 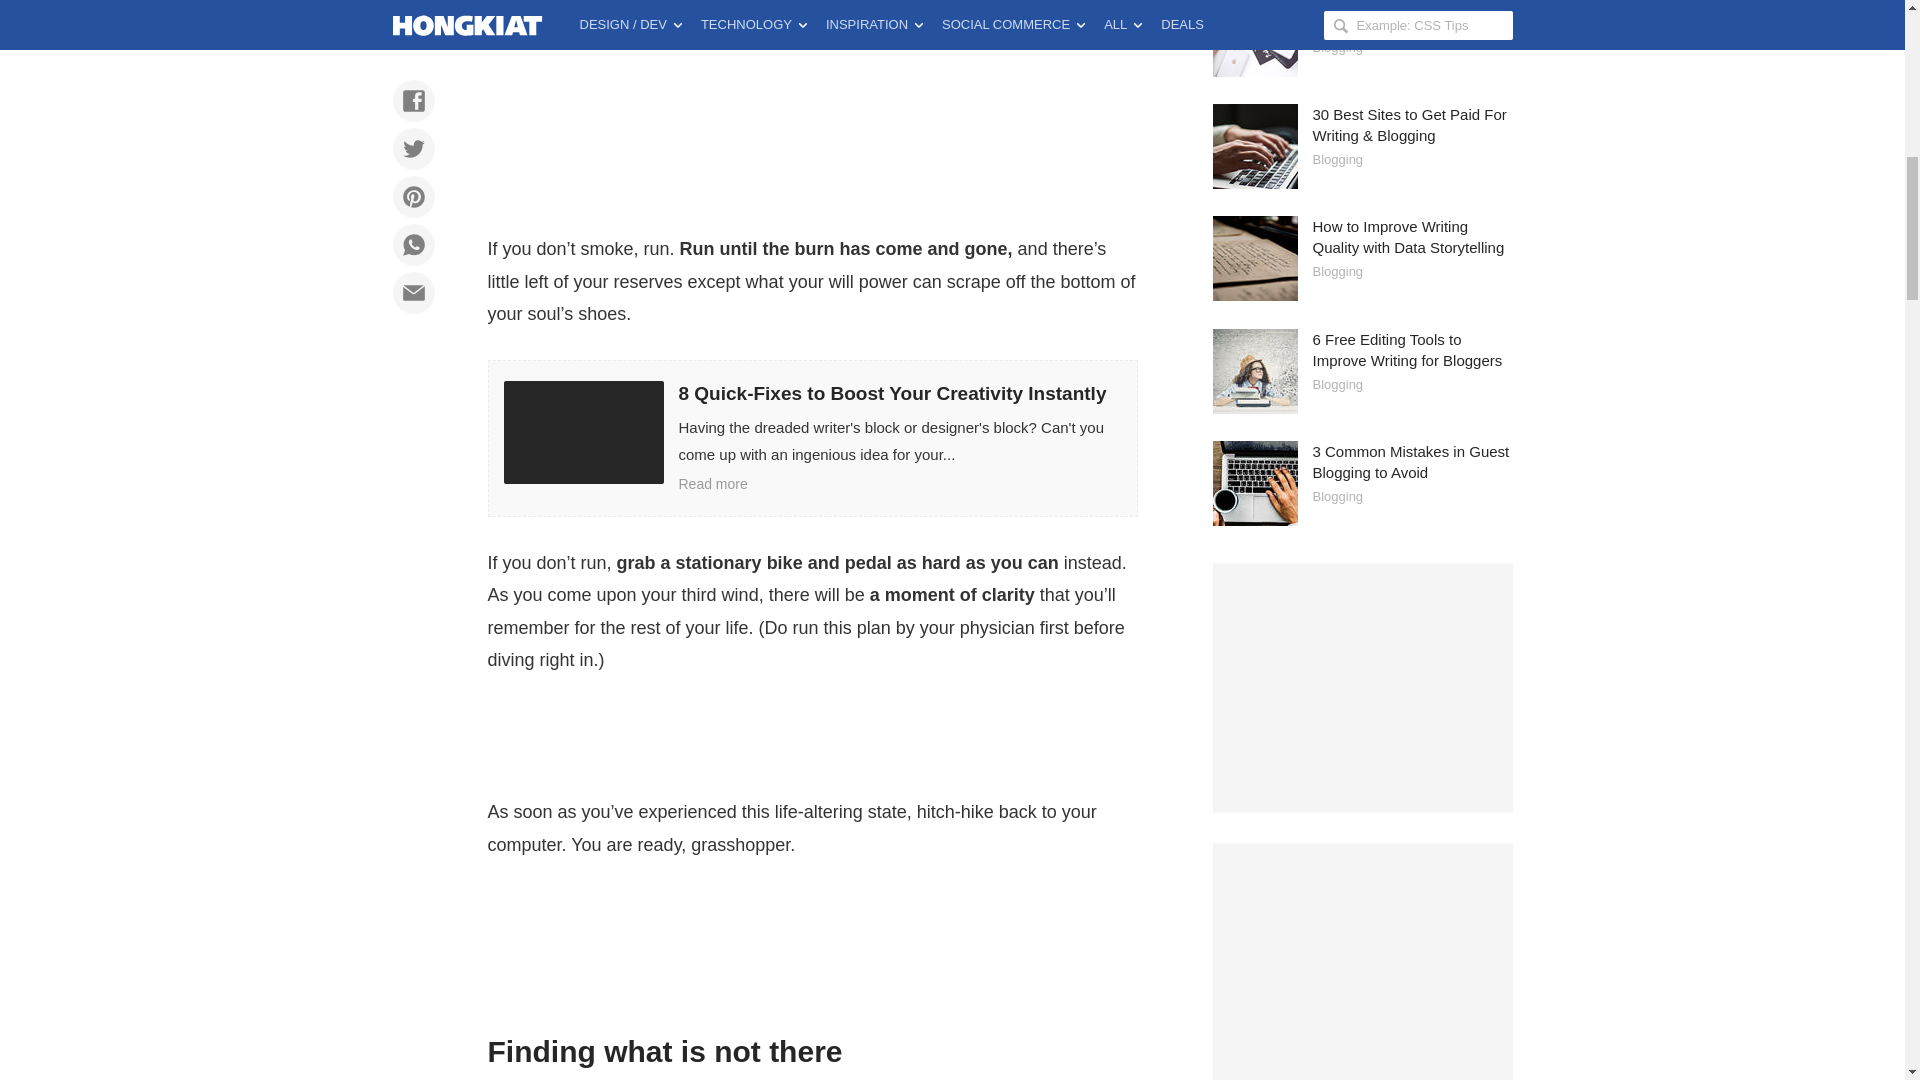 What do you see at coordinates (812, 438) in the screenshot?
I see `8 Quick-Fixes to Boost Your Creativity Instantly` at bounding box center [812, 438].